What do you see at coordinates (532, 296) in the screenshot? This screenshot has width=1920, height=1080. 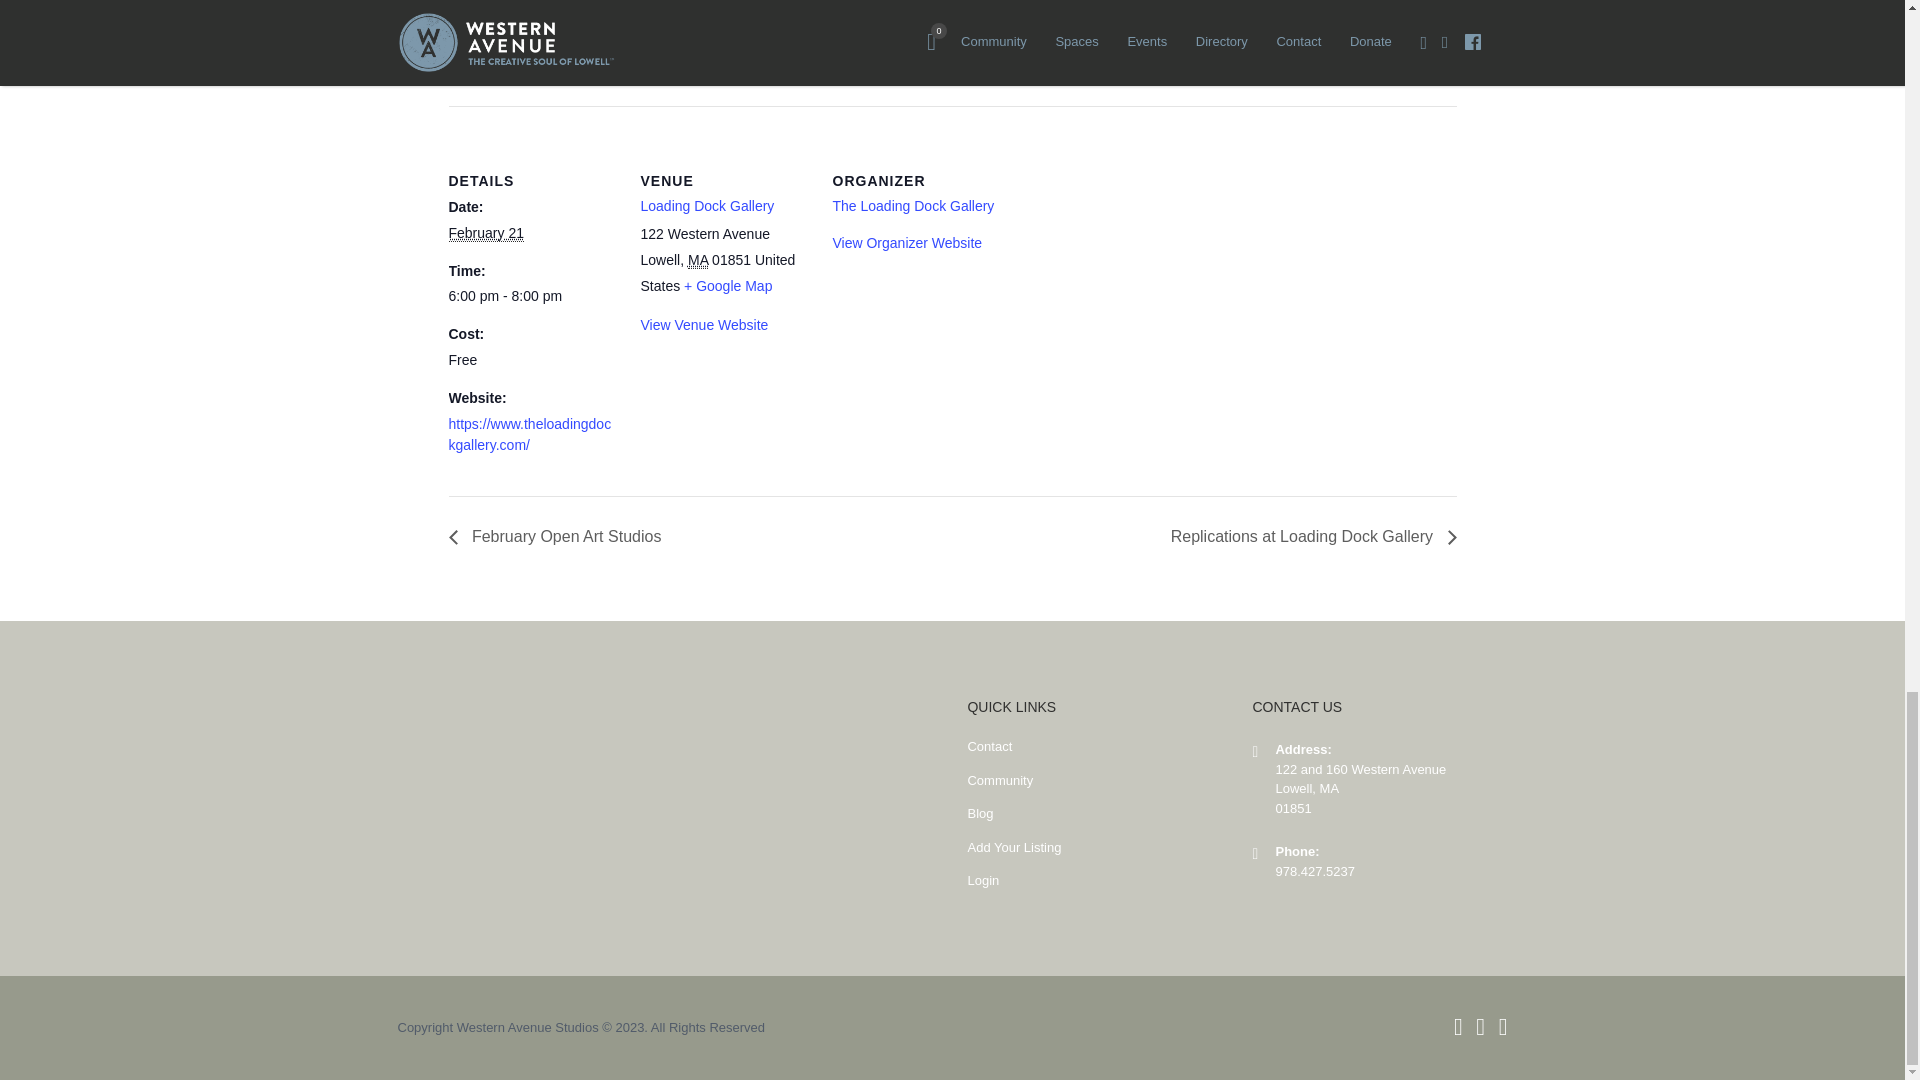 I see `2024-02-21` at bounding box center [532, 296].